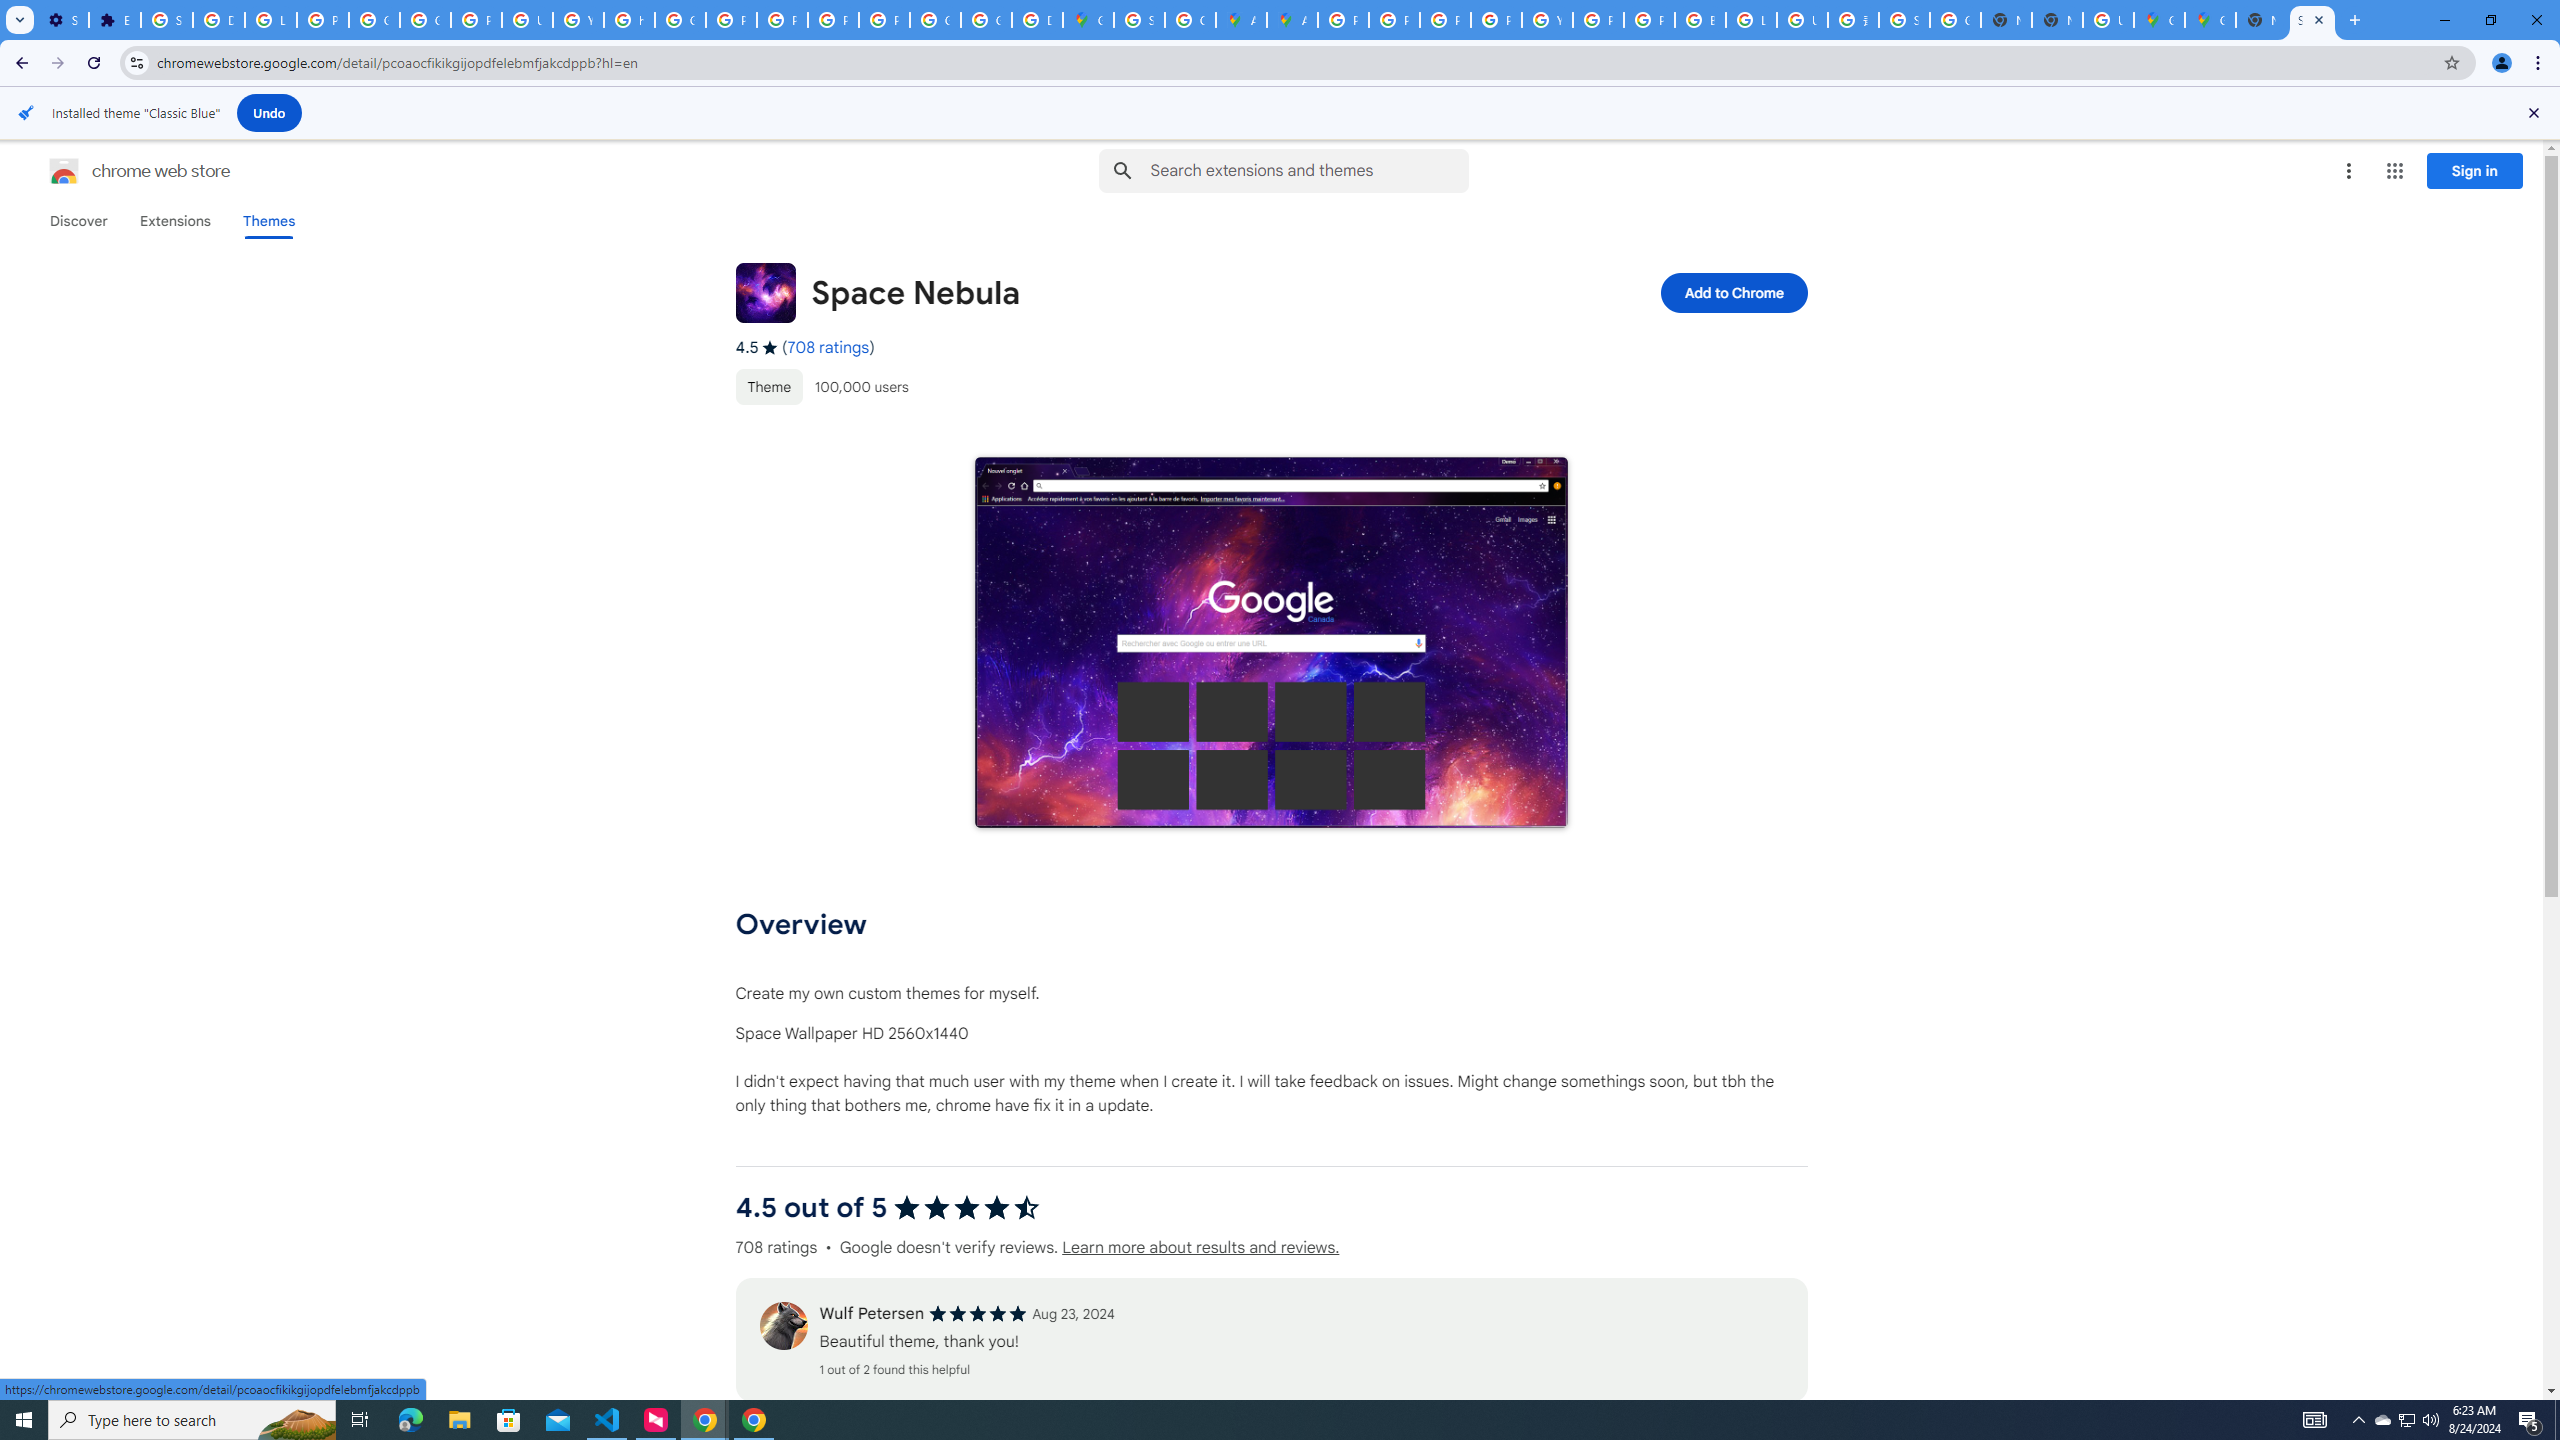 The height and width of the screenshot is (1440, 2560). I want to click on Learn more about results and reviews., so click(1200, 1248).